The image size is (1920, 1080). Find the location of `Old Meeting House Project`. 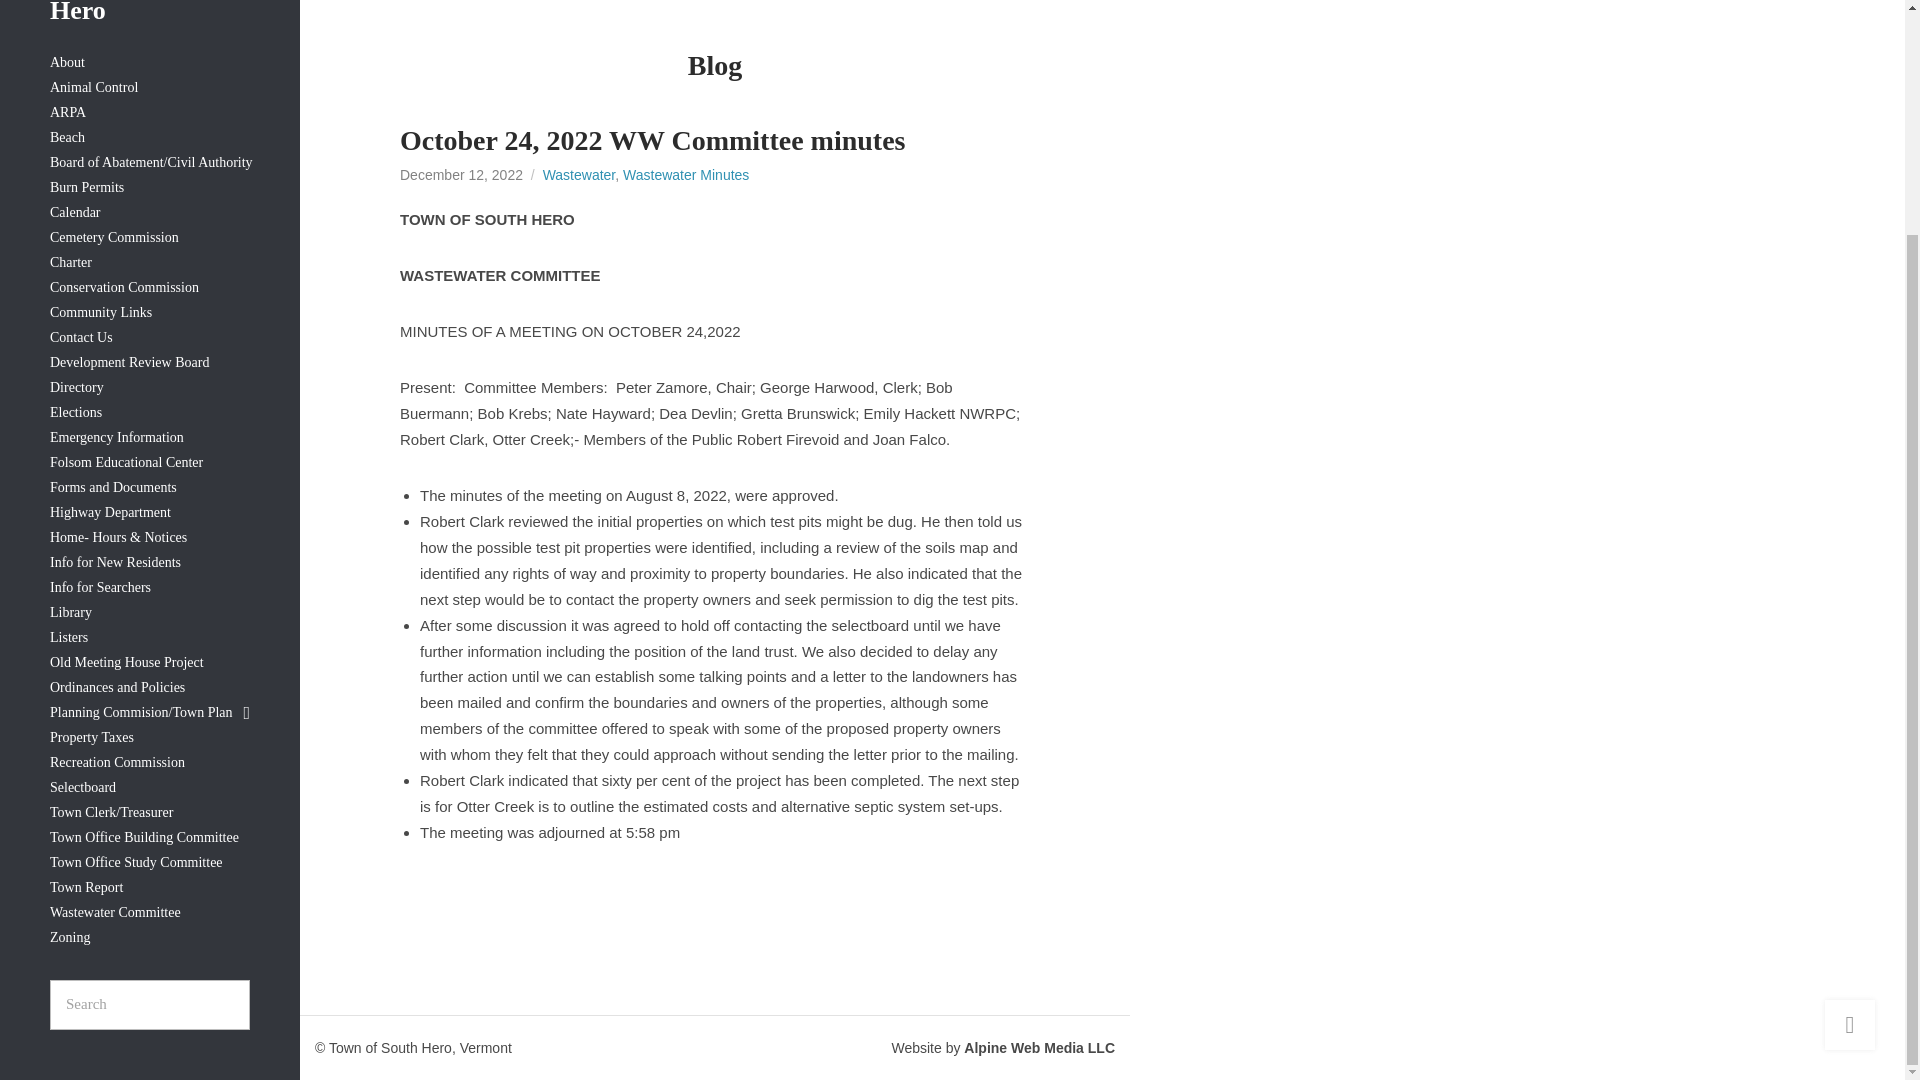

Old Meeting House Project is located at coordinates (149, 664).